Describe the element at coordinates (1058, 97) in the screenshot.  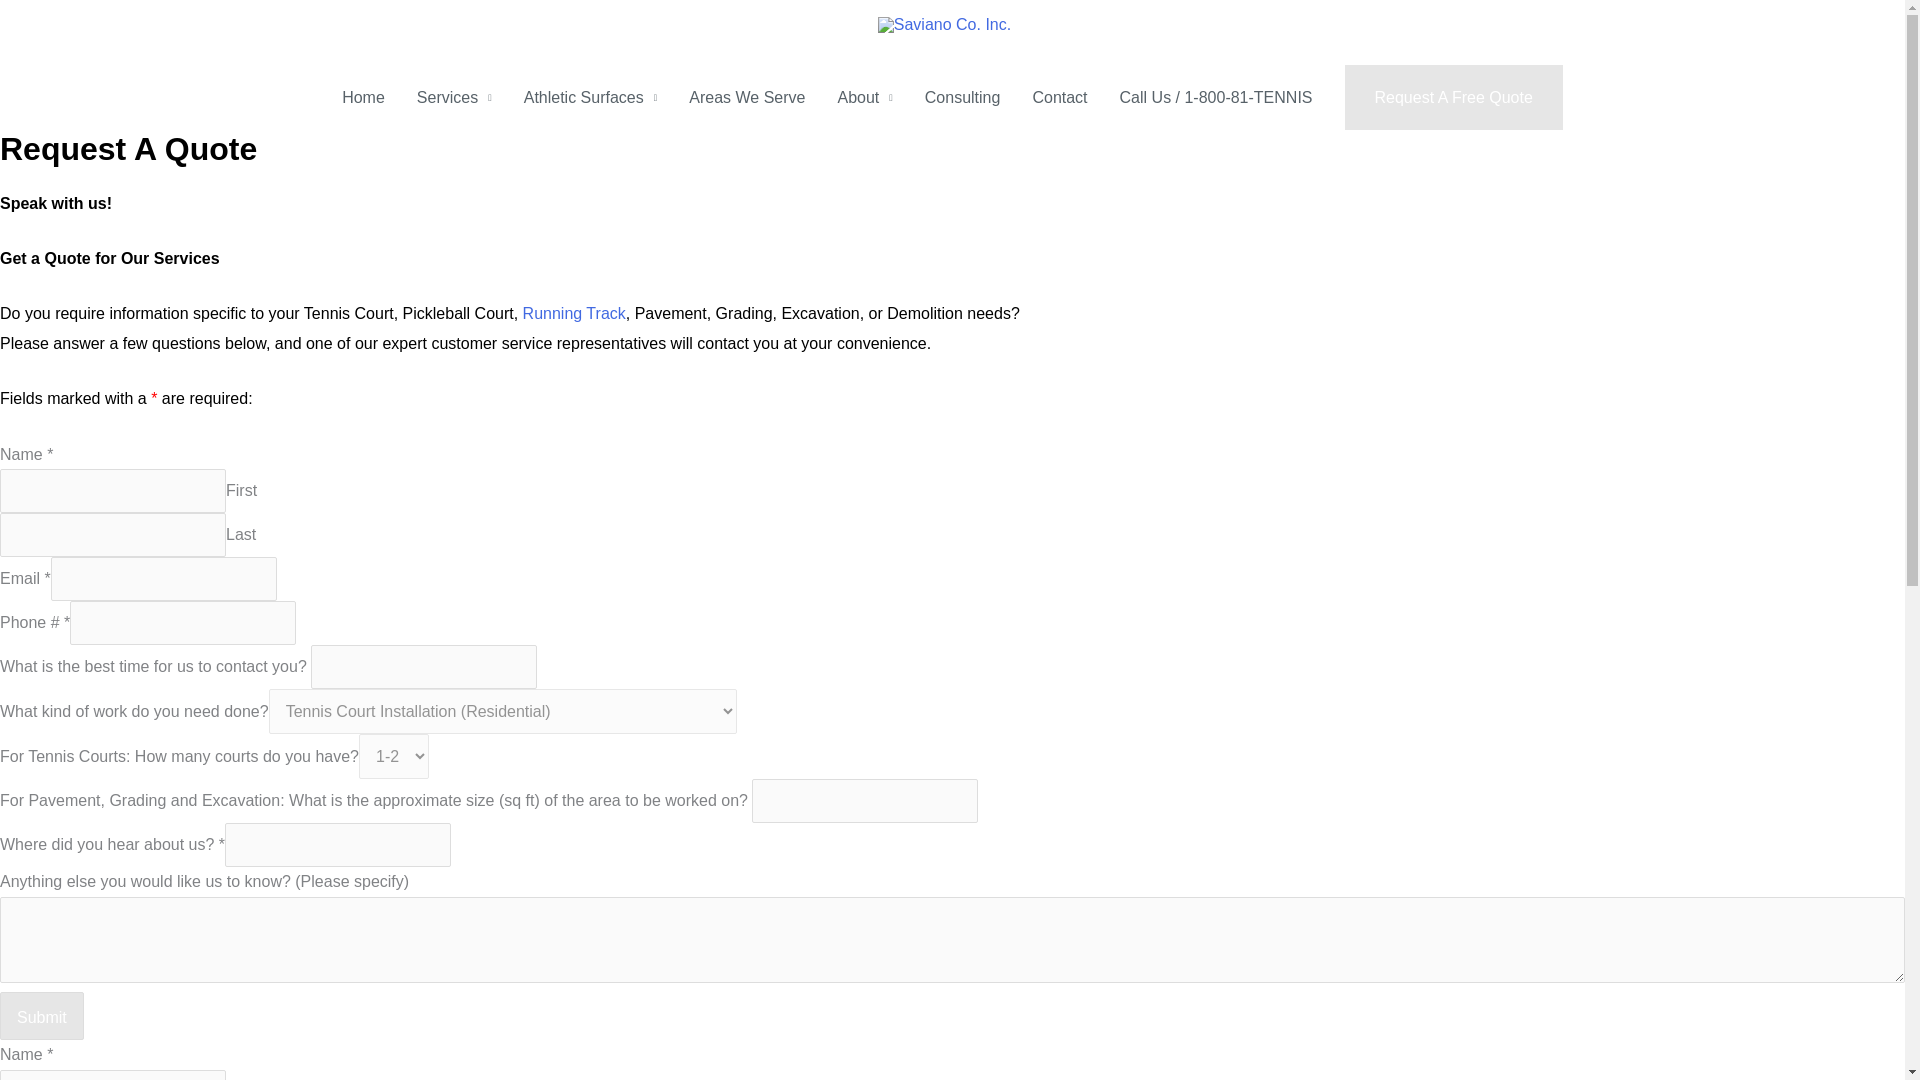
I see `Contact` at that location.